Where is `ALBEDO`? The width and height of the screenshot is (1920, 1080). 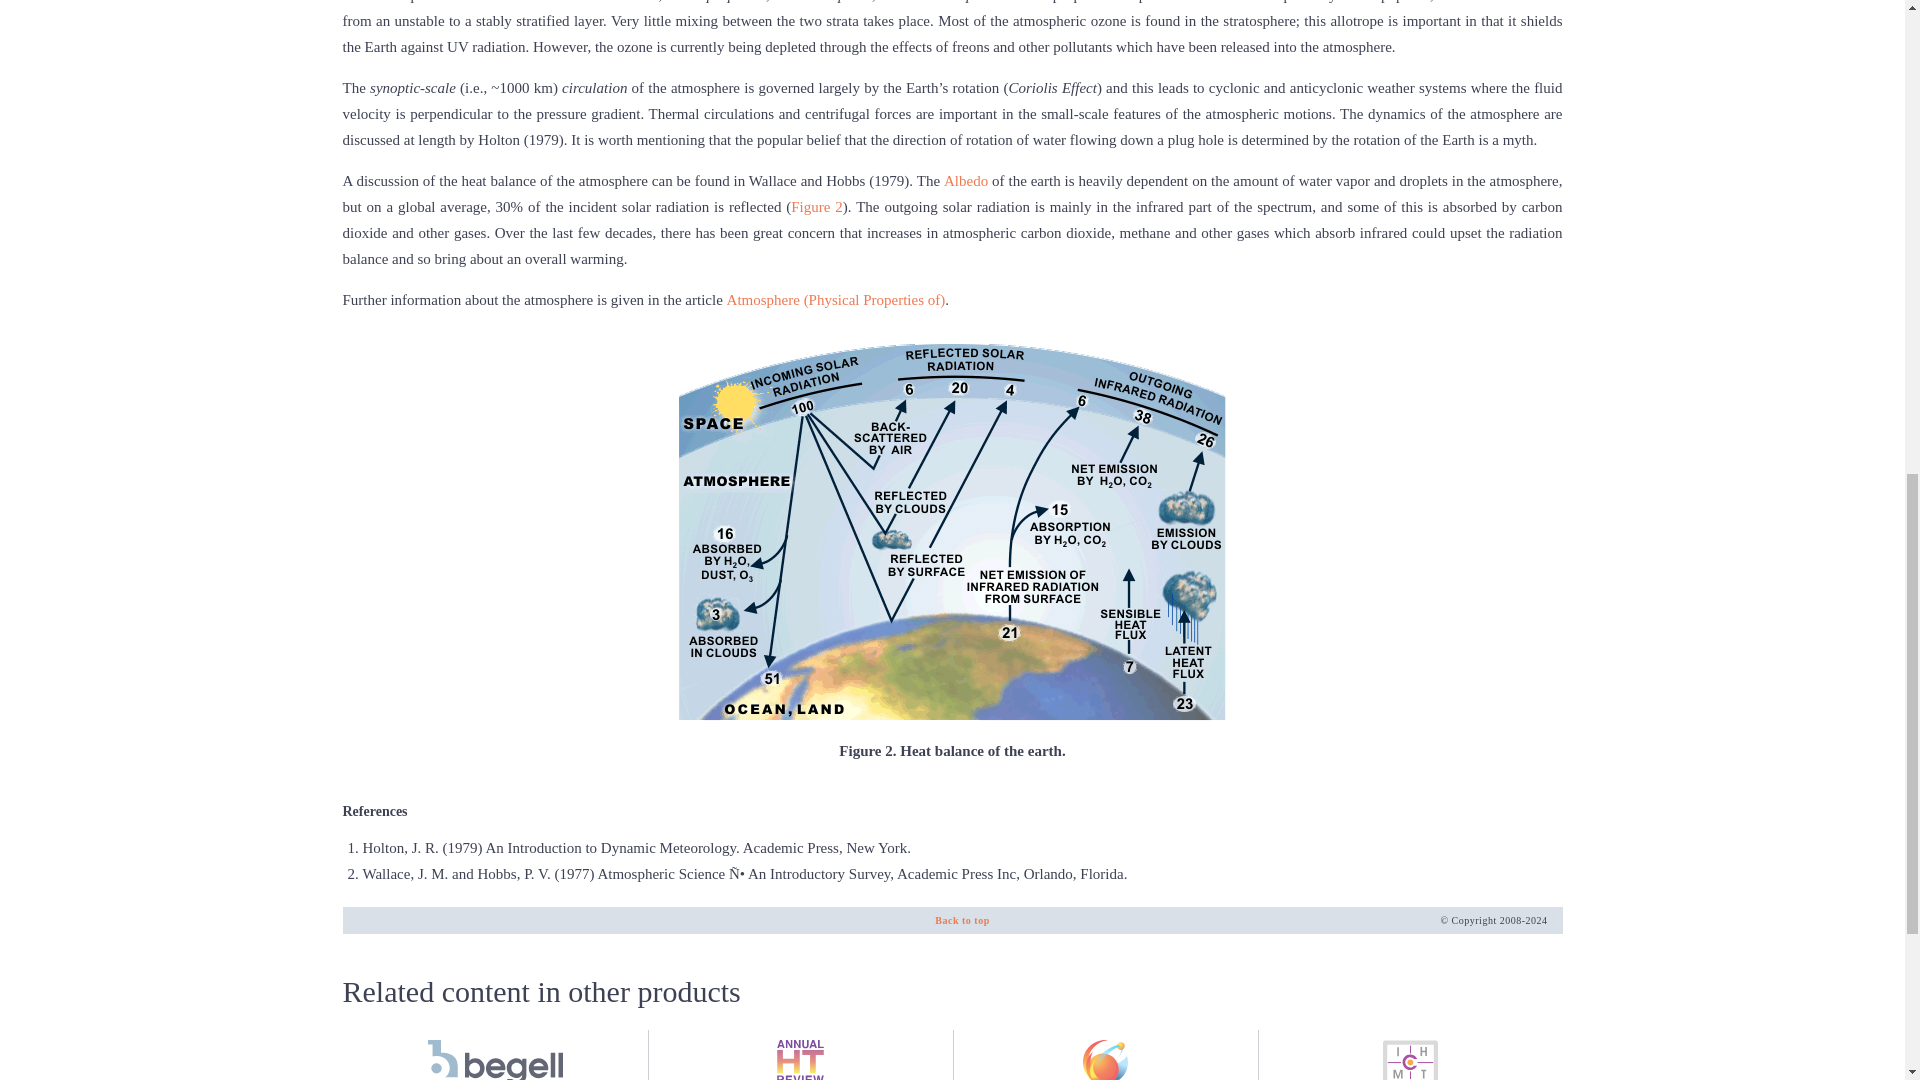 ALBEDO is located at coordinates (968, 180).